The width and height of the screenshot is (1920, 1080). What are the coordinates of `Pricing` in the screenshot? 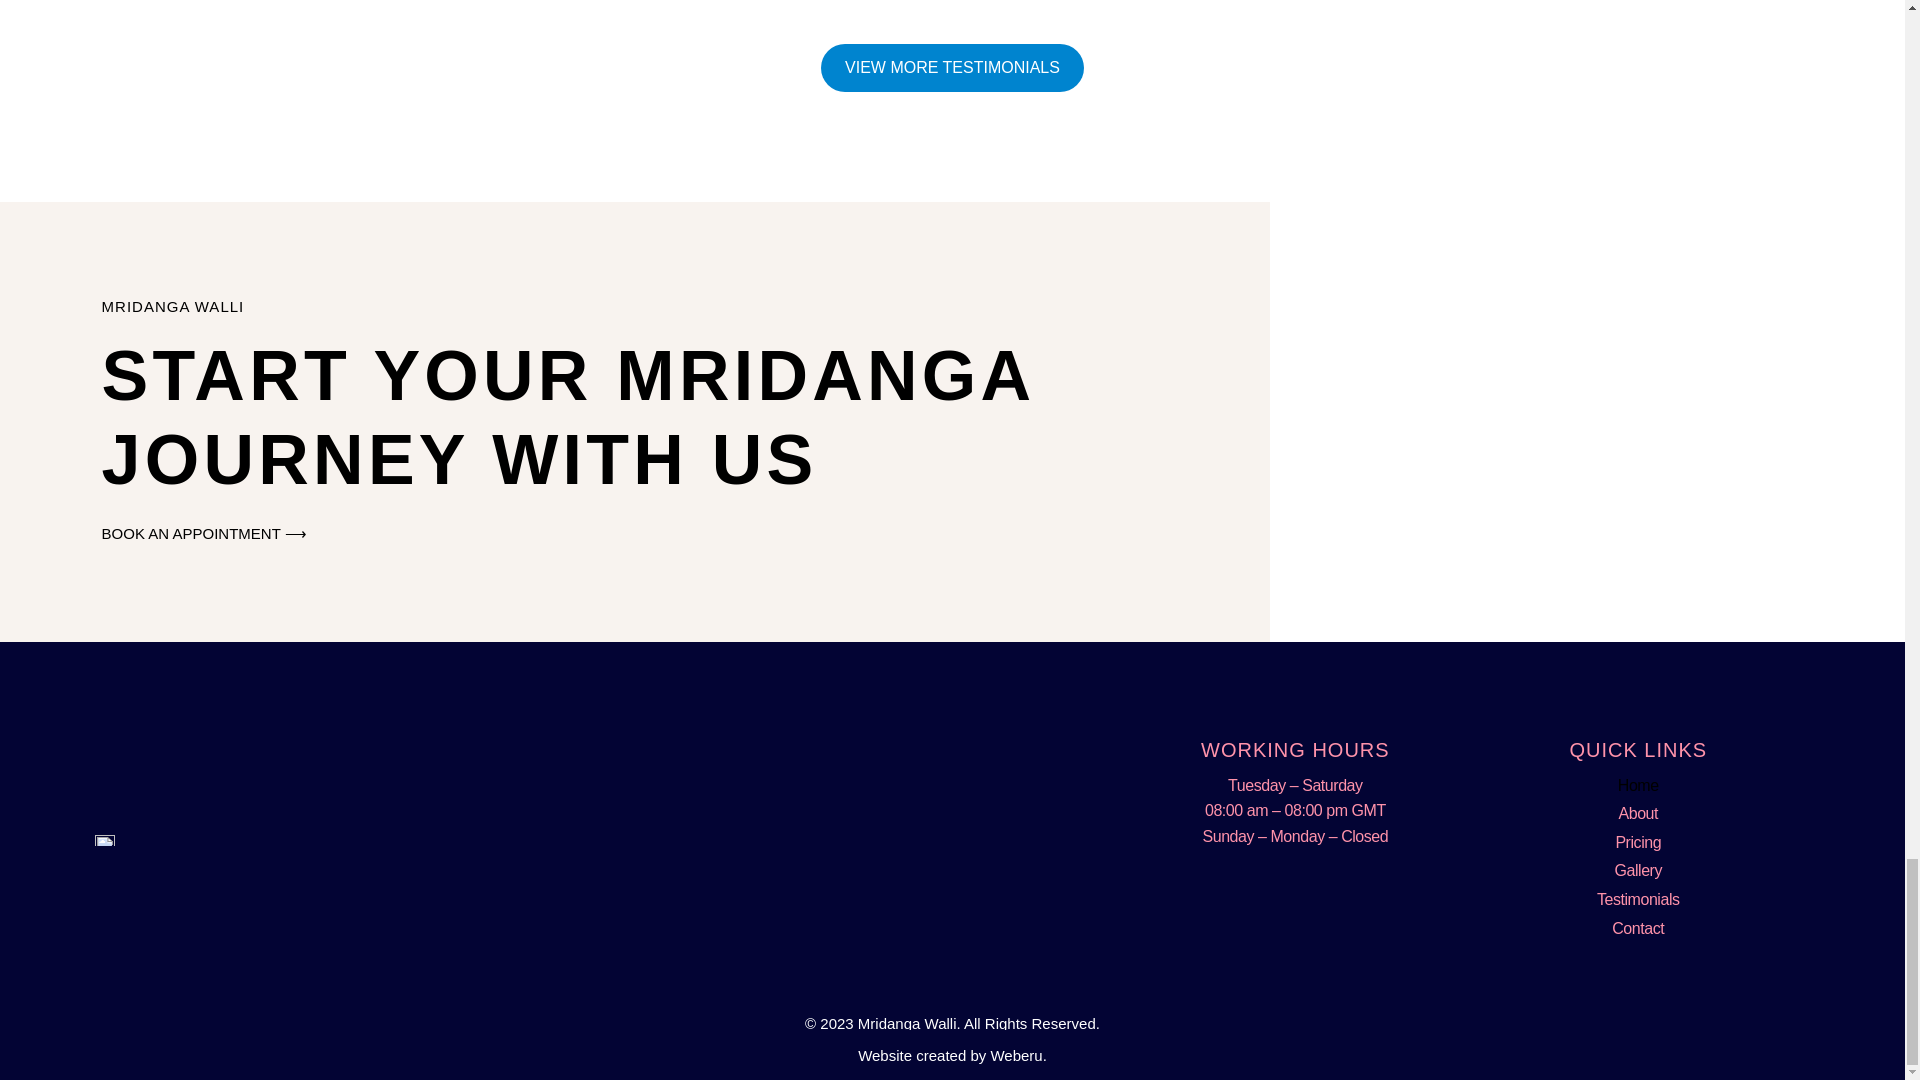 It's located at (1638, 843).